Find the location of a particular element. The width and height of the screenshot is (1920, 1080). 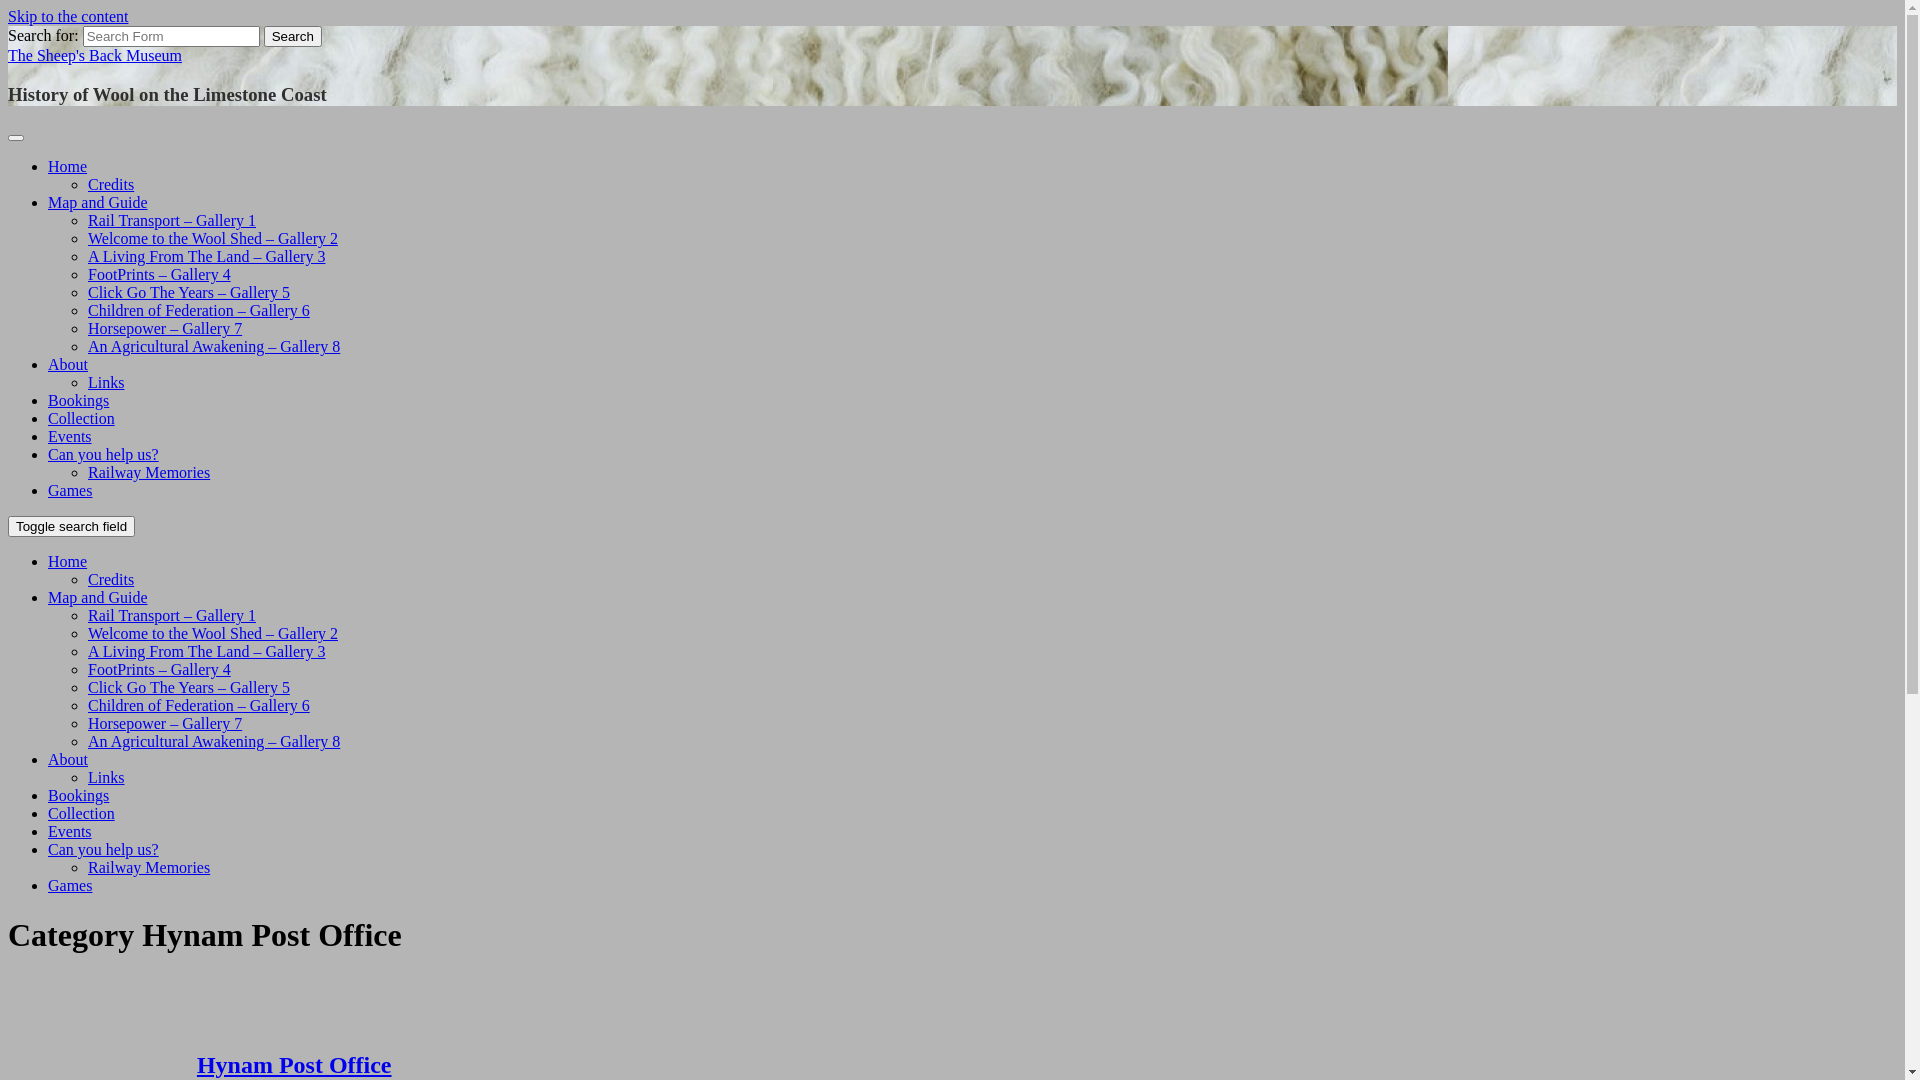

Can you help us? is located at coordinates (104, 850).